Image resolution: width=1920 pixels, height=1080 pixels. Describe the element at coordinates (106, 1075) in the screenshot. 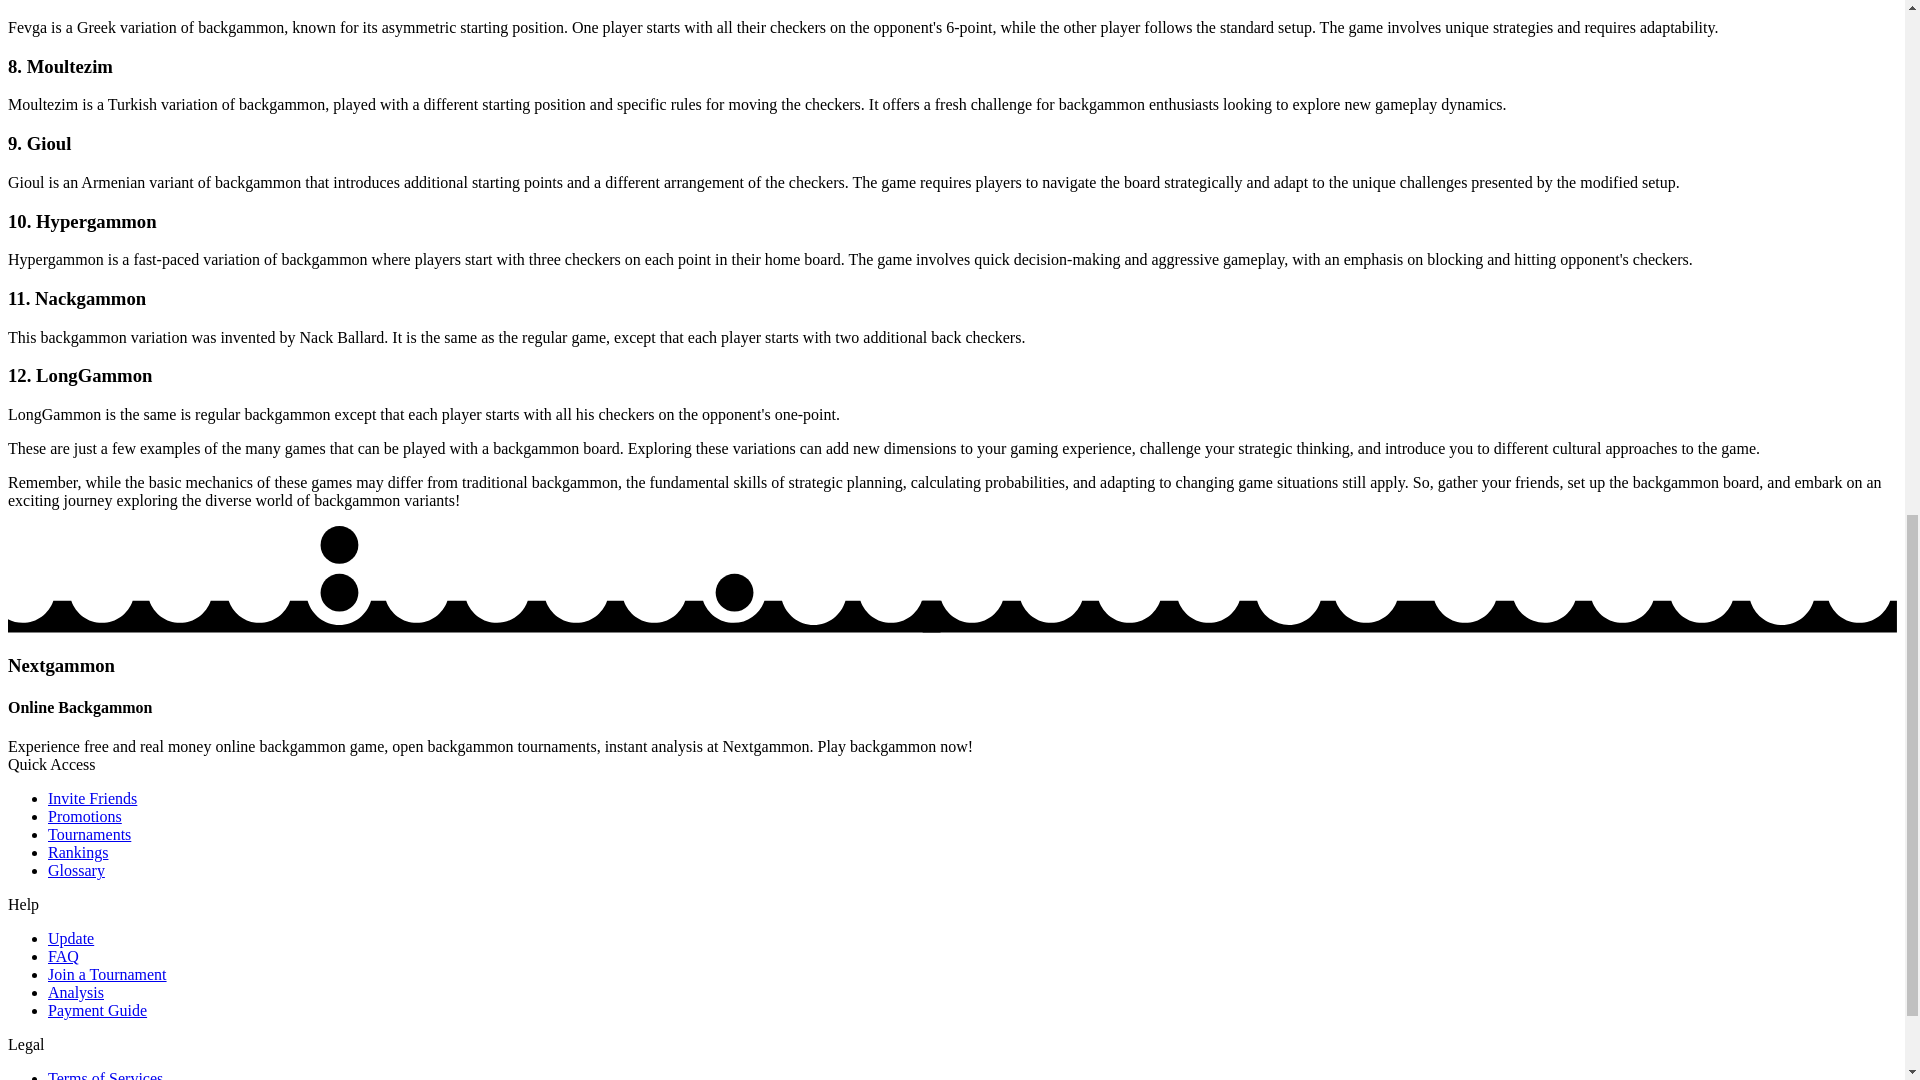

I see `Terms of Services` at that location.